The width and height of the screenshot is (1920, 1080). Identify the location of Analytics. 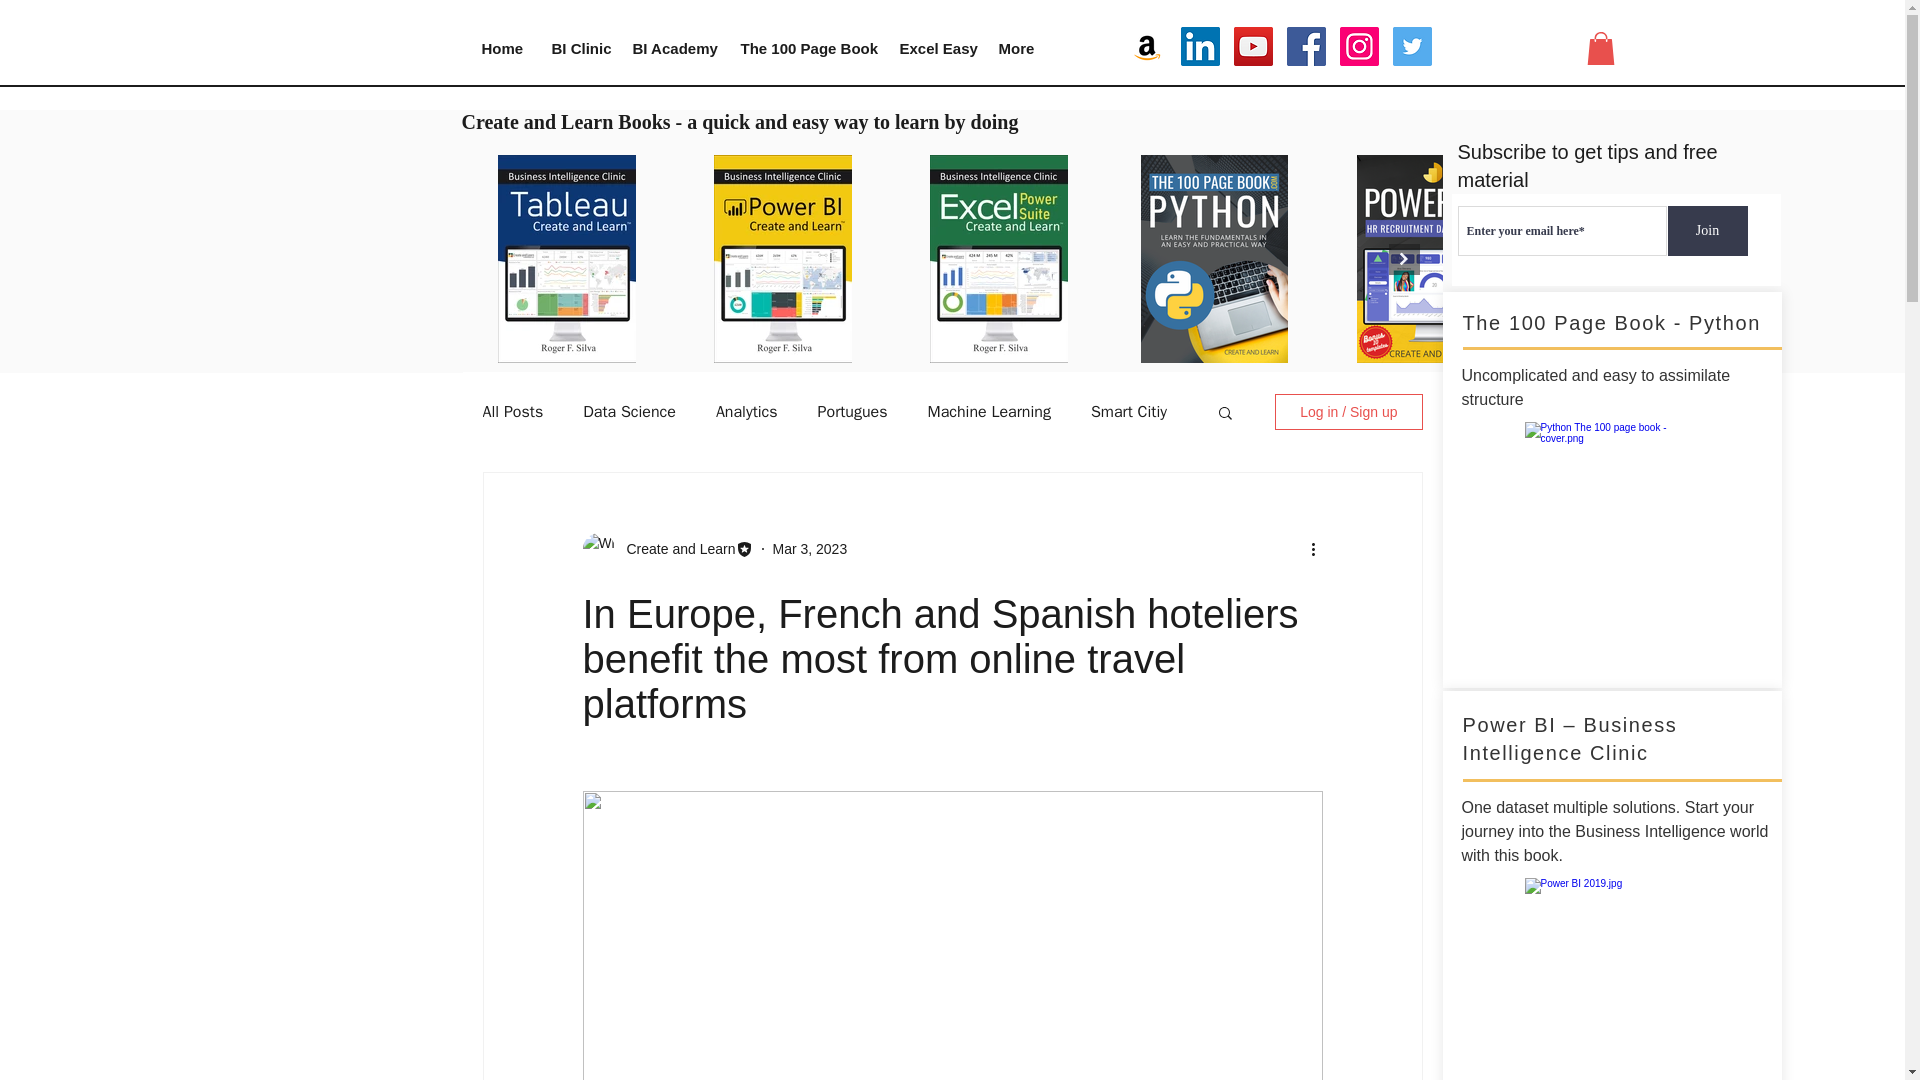
(746, 412).